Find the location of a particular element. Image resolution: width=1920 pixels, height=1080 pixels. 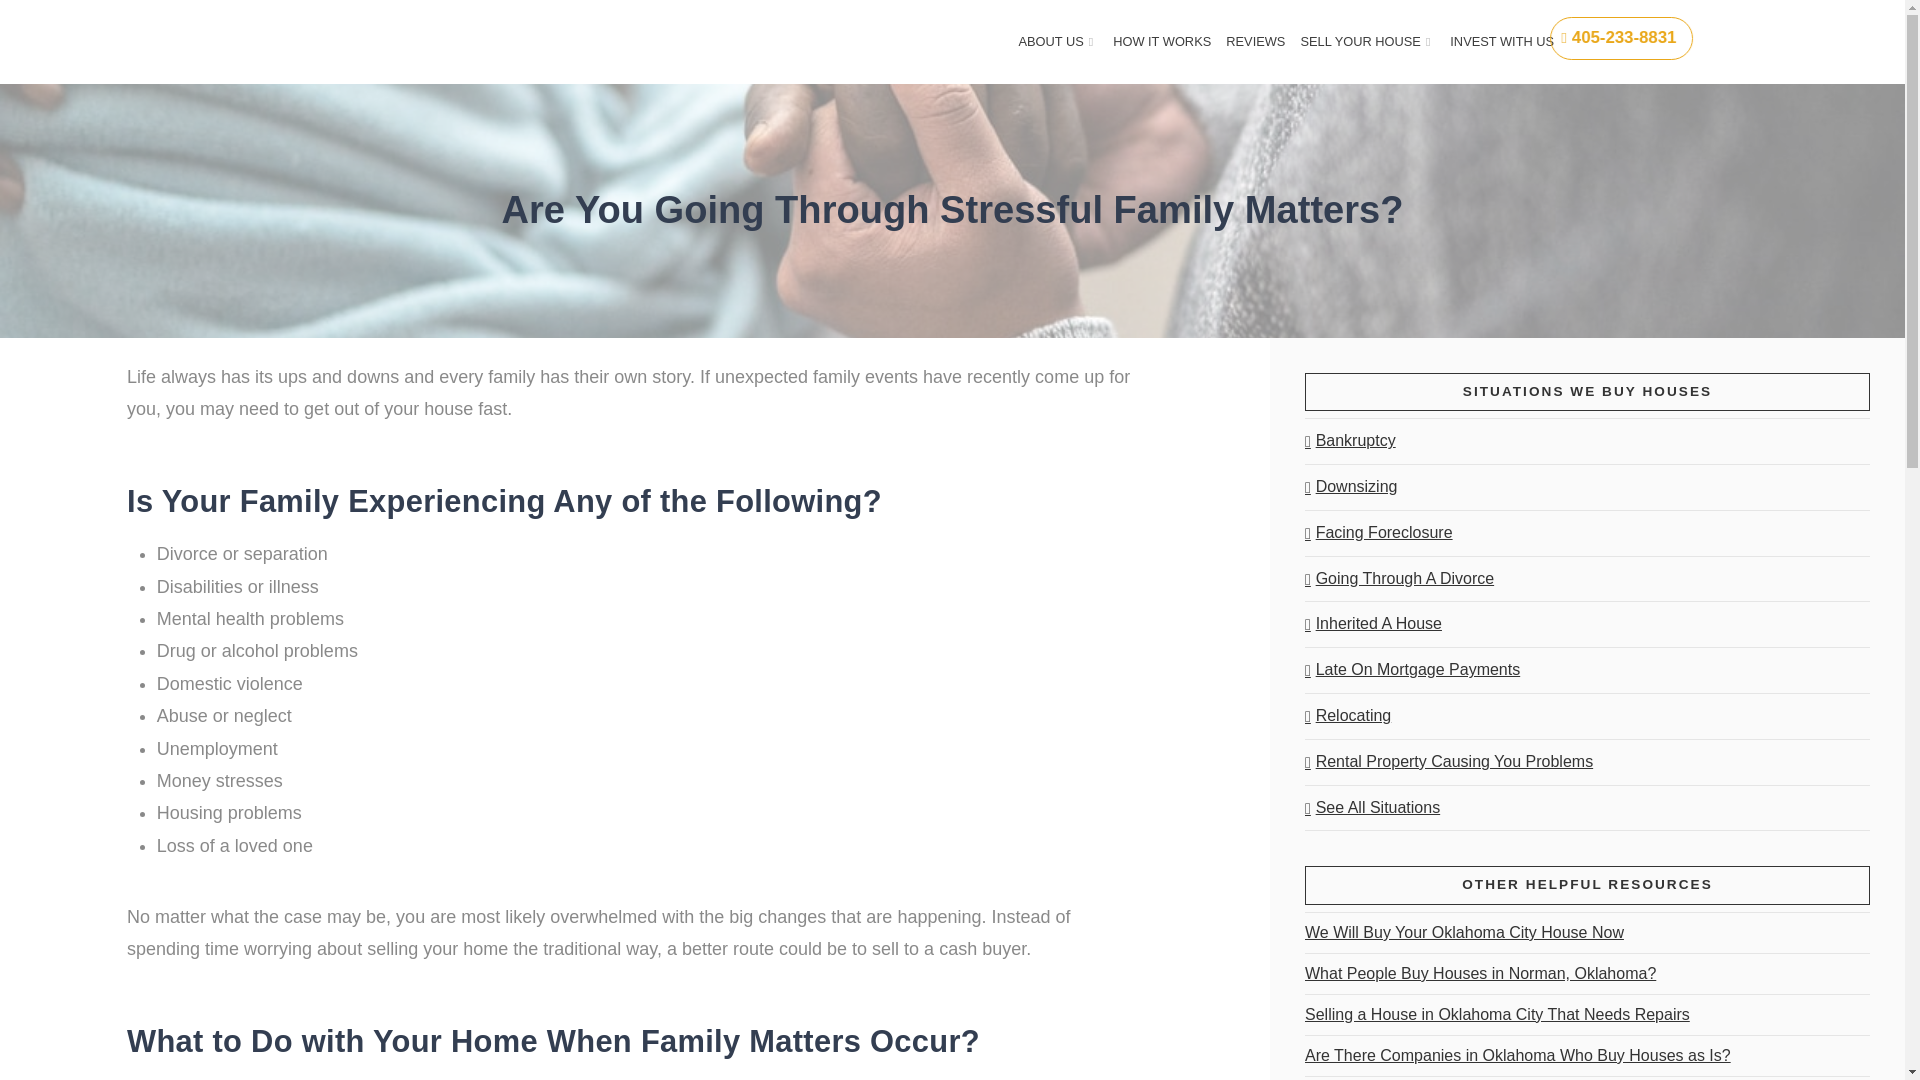

Relocating is located at coordinates (1348, 716).